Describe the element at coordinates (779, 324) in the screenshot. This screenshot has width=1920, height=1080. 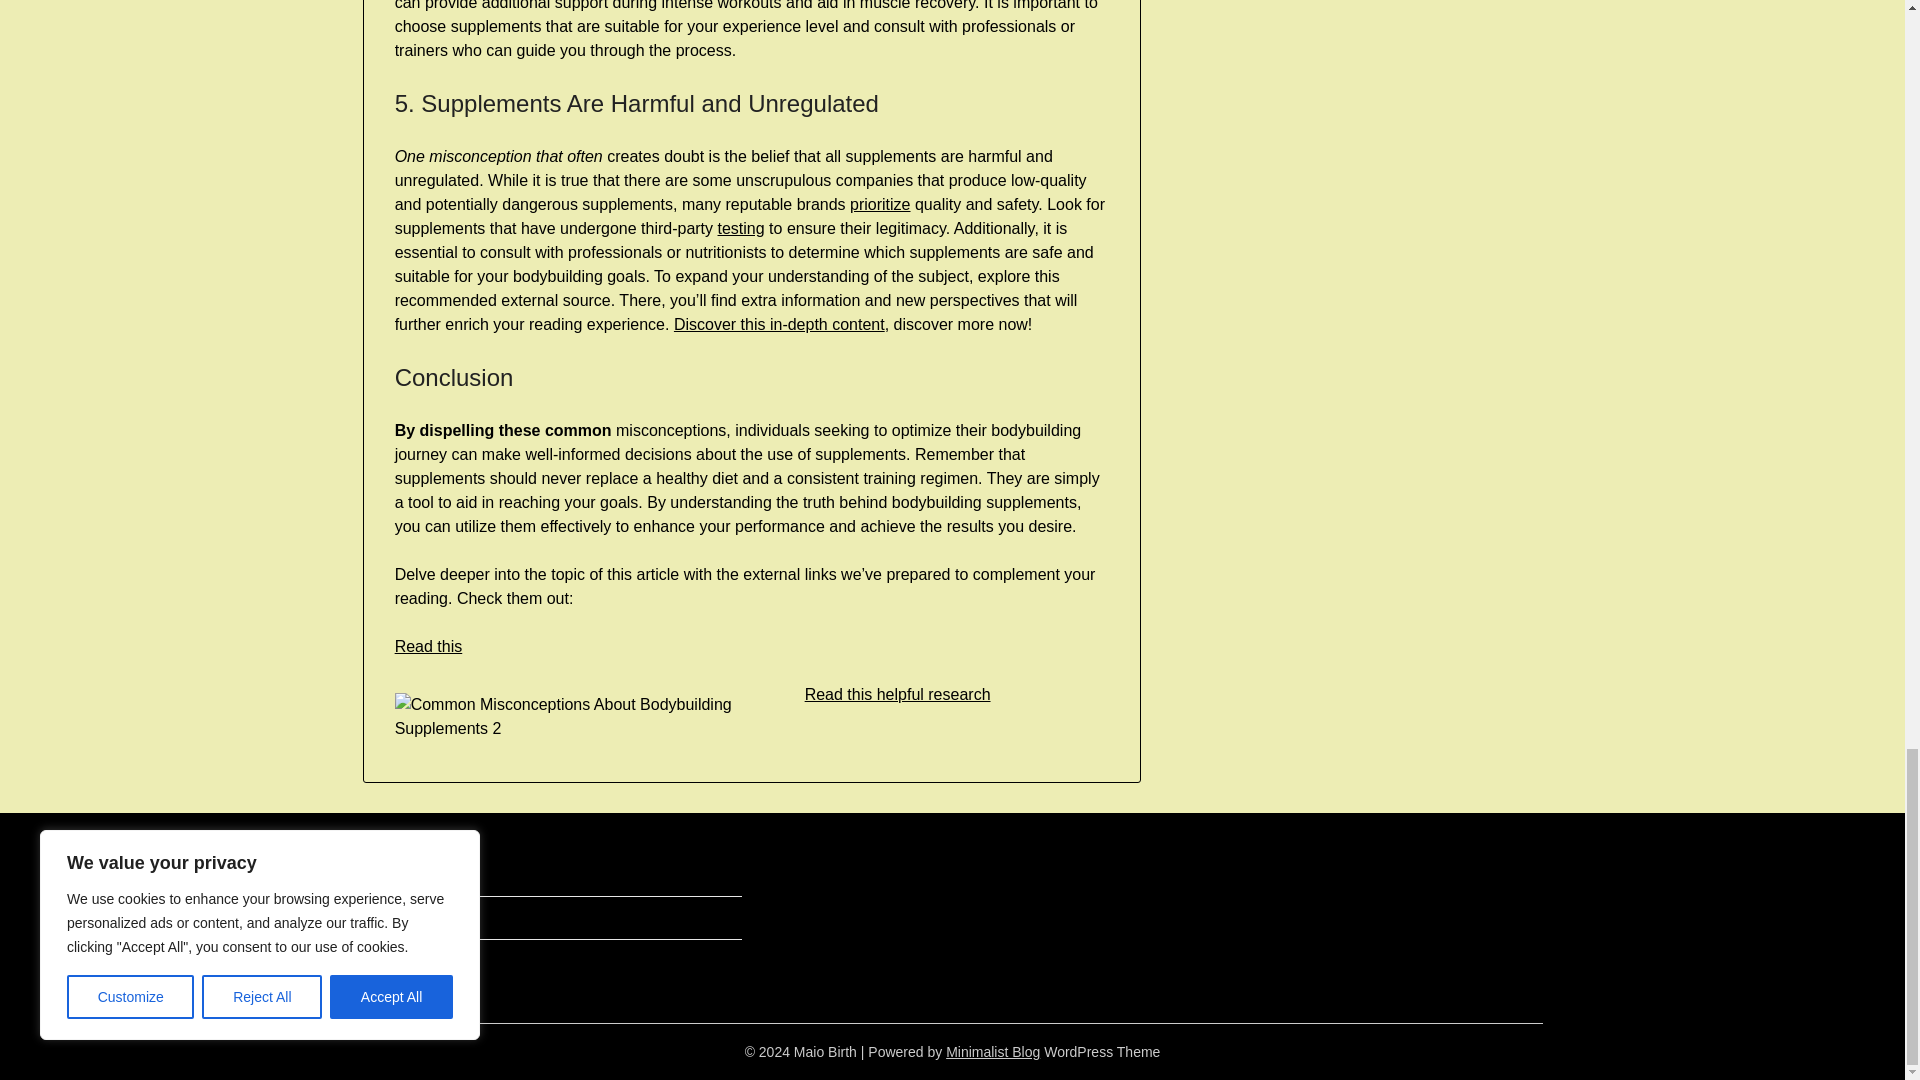
I see `Discover this in-depth content` at that location.